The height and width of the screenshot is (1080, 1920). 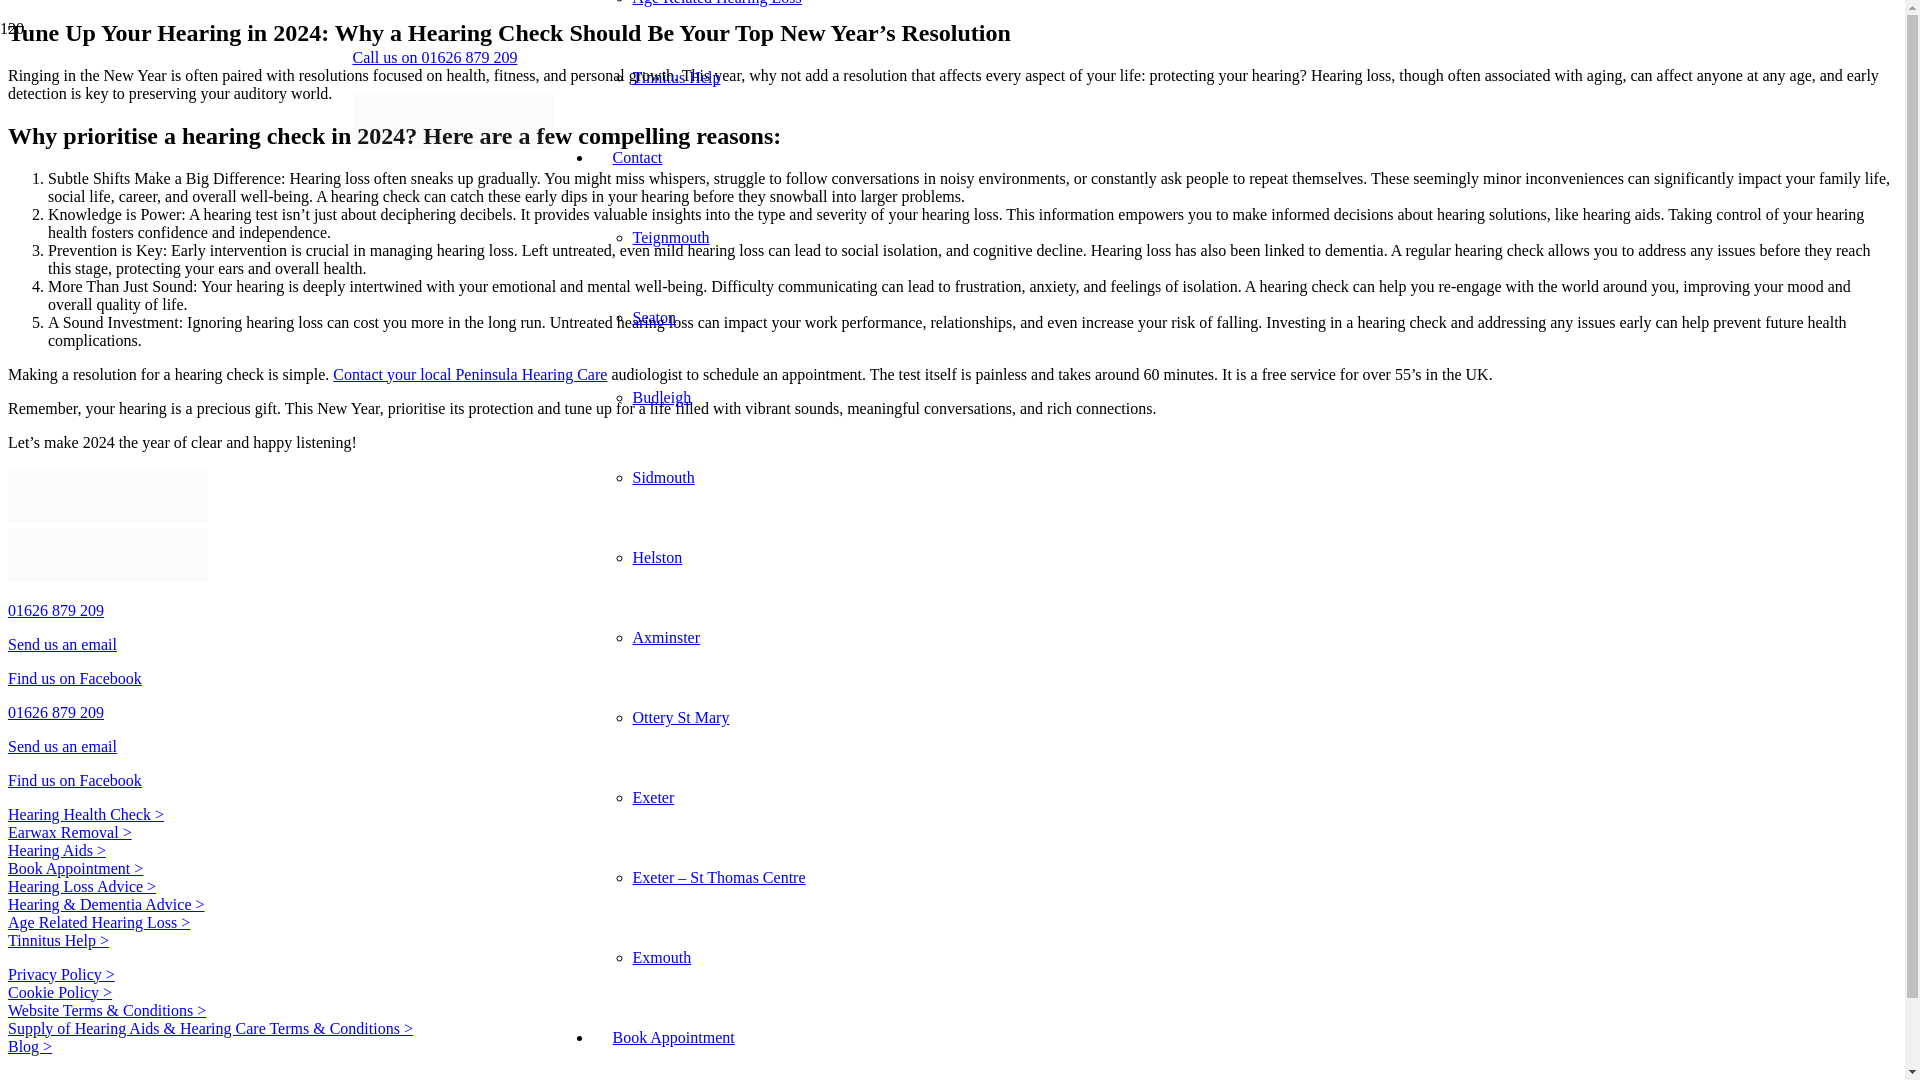 I want to click on Seaton, so click(x=653, y=317).